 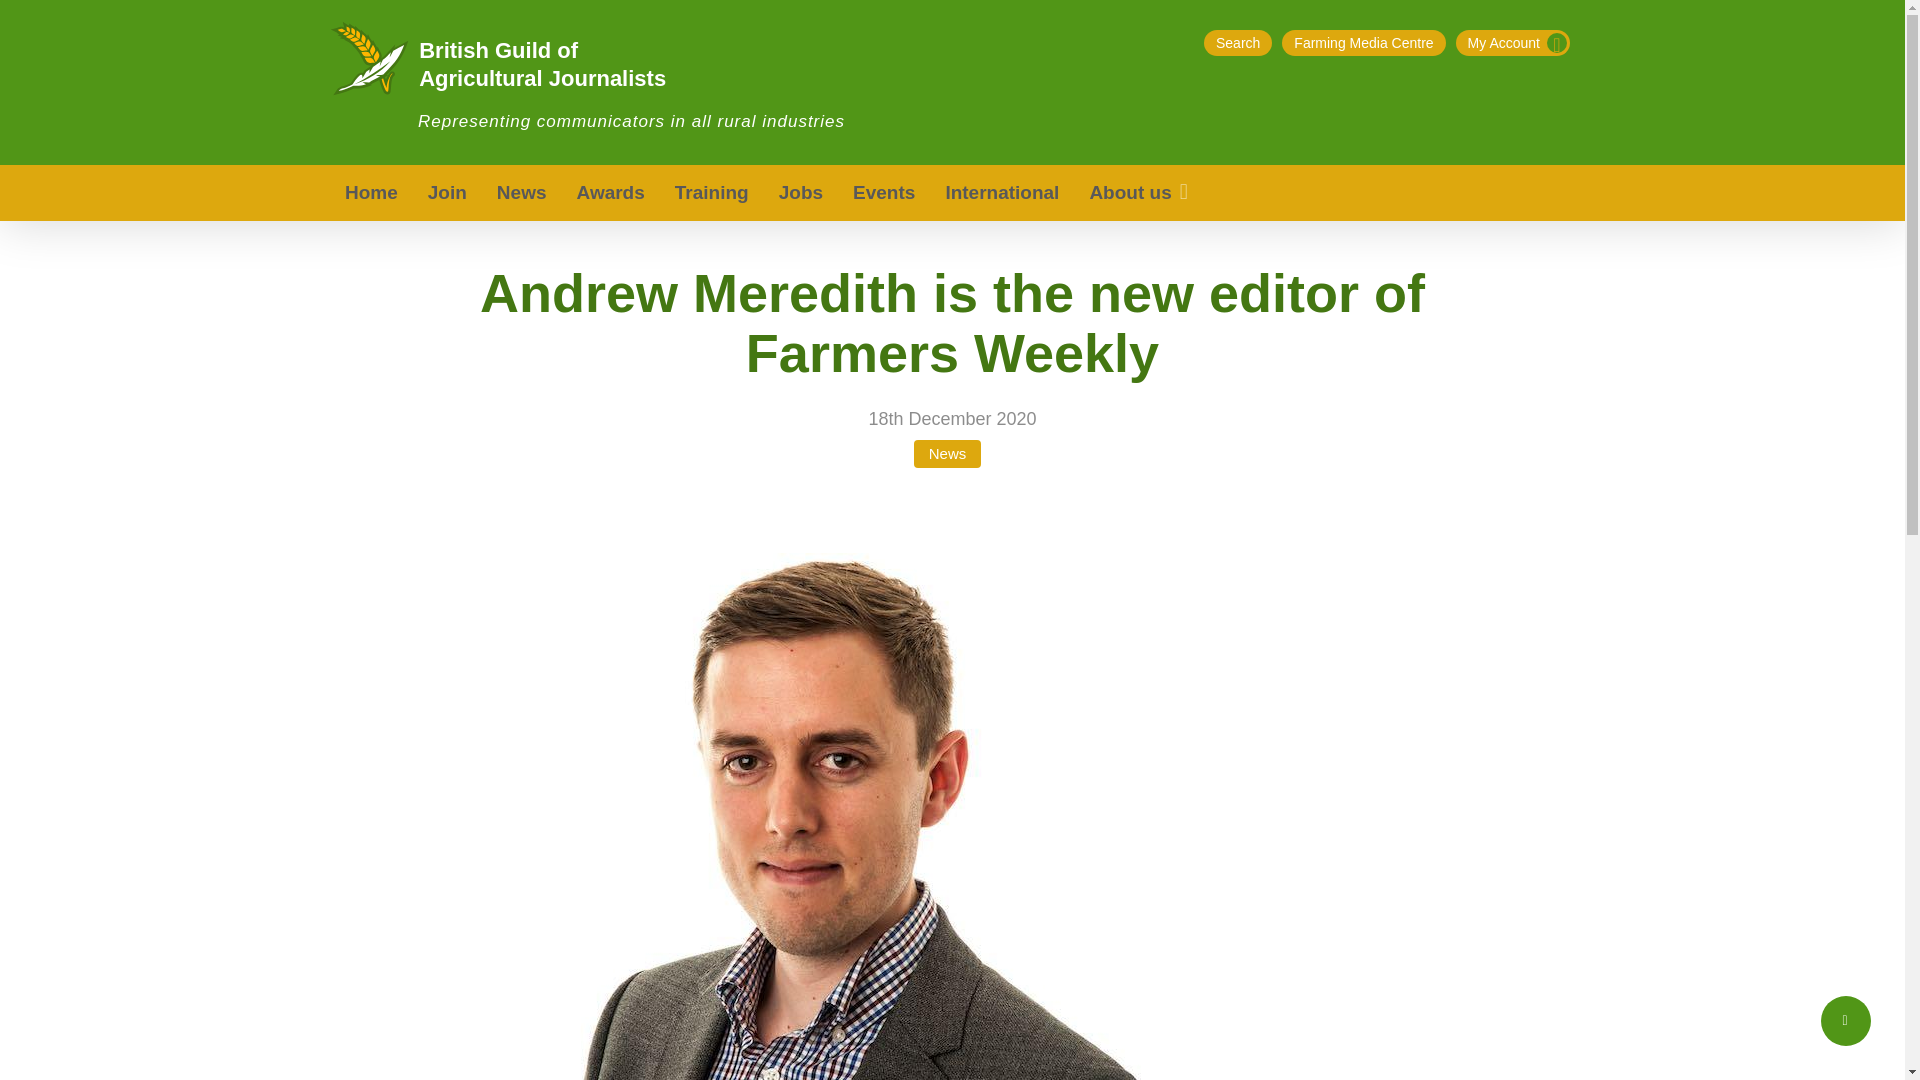 I want to click on International, so click(x=1001, y=193).